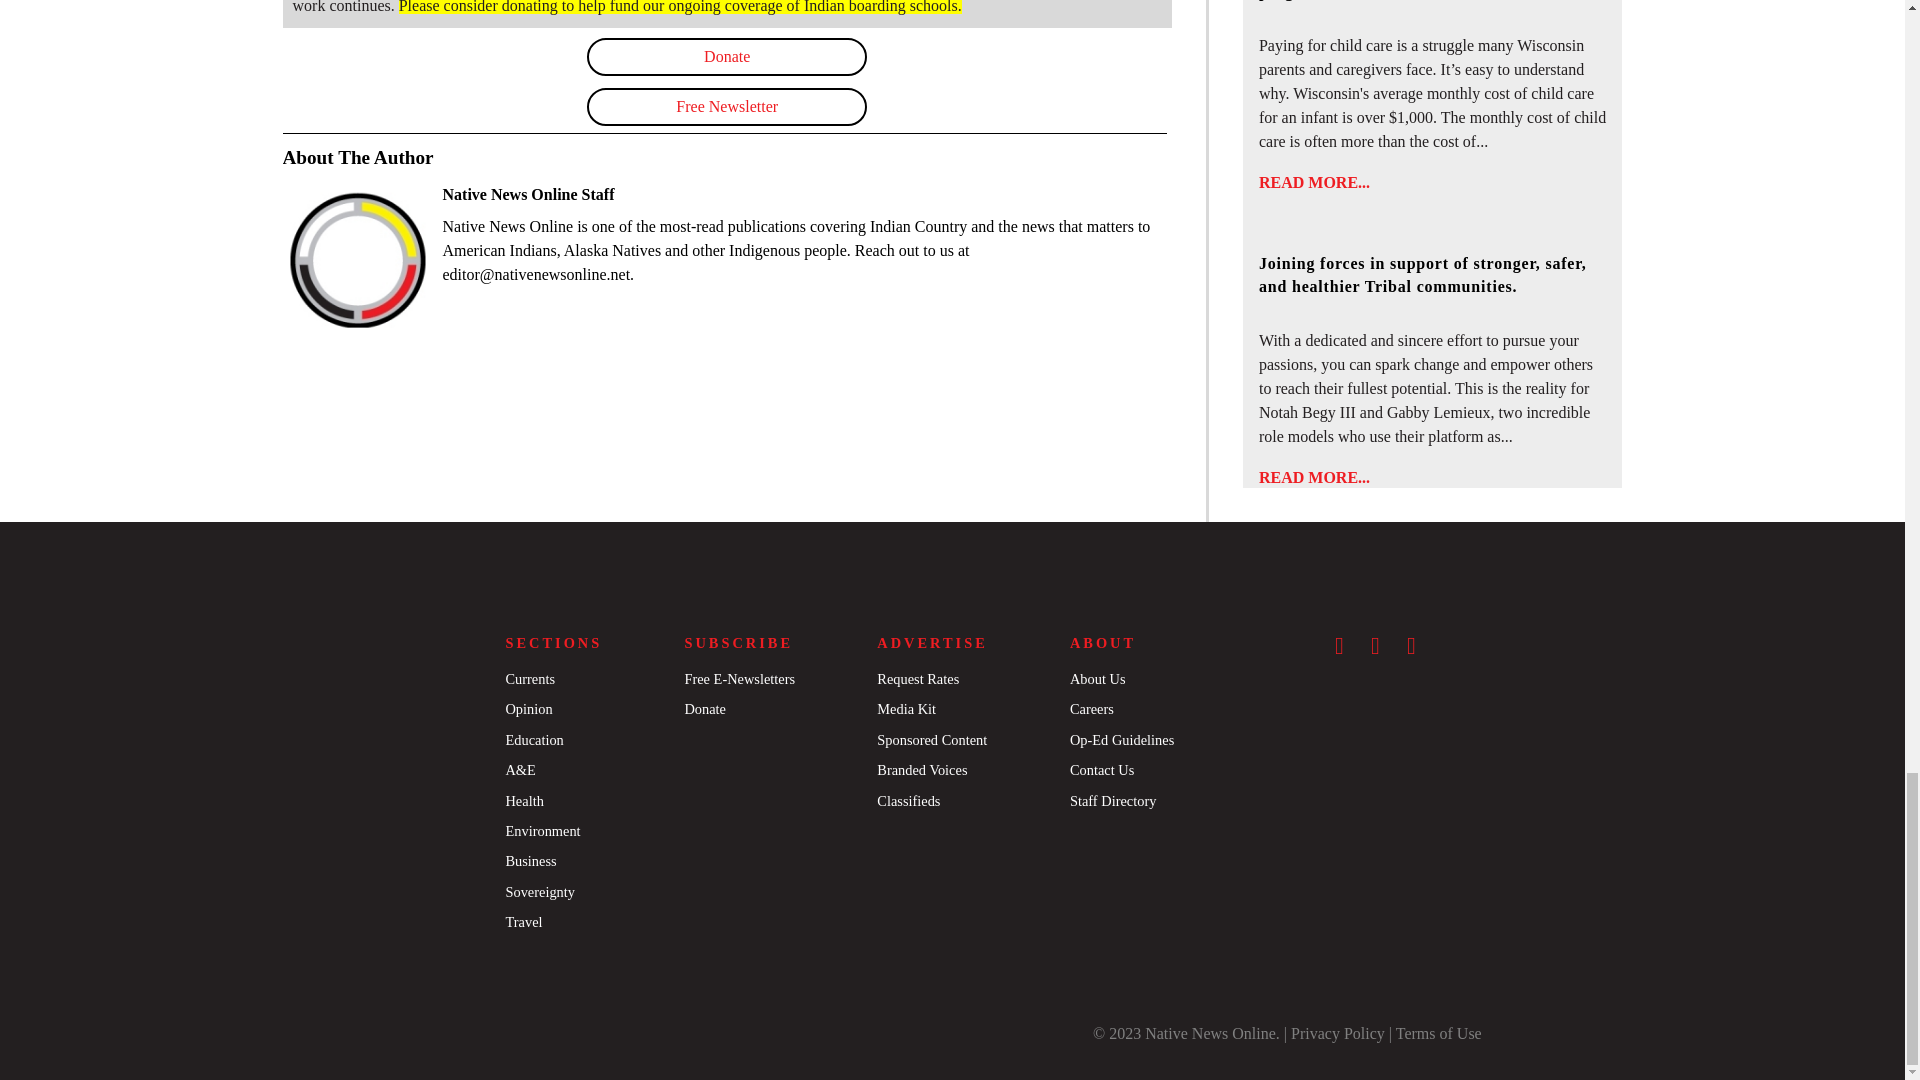 Image resolution: width=1920 pixels, height=1080 pixels. Describe the element at coordinates (533, 740) in the screenshot. I see `Education` at that location.